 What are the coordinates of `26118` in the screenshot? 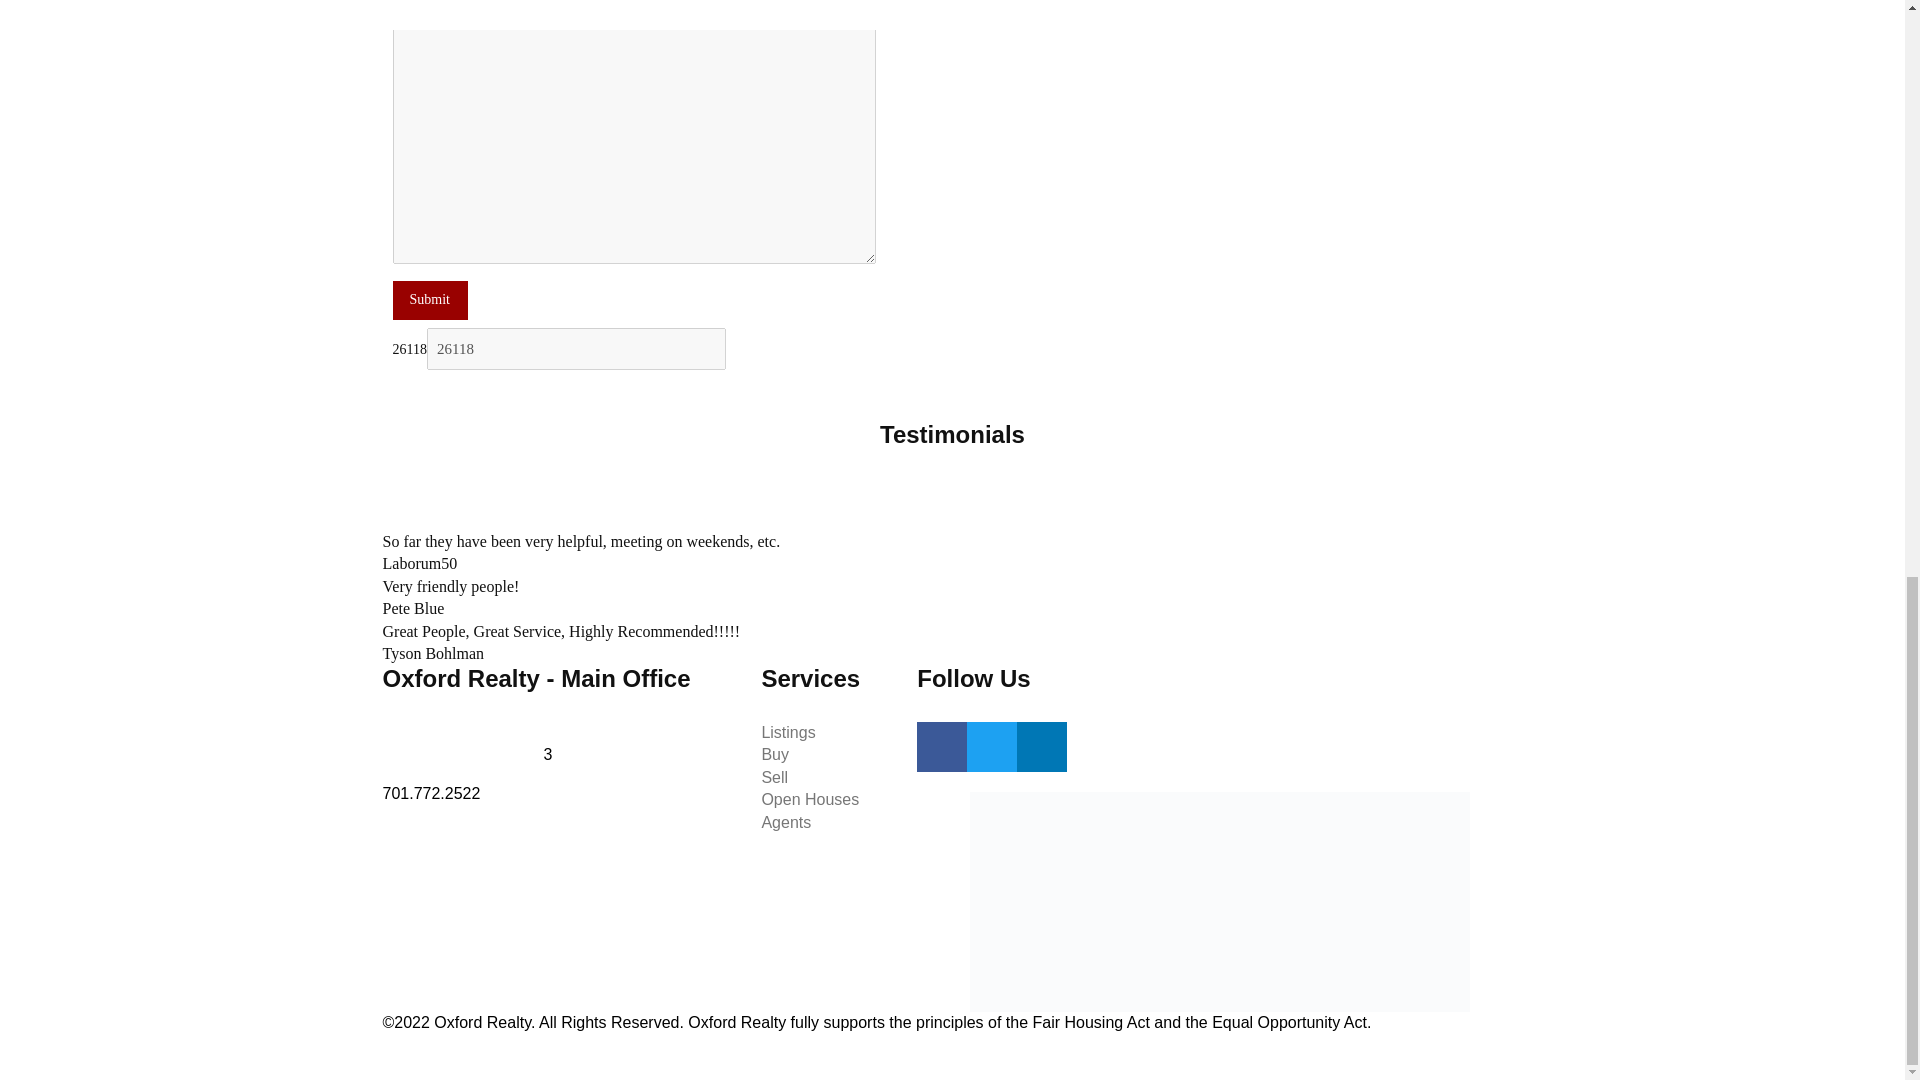 It's located at (576, 349).